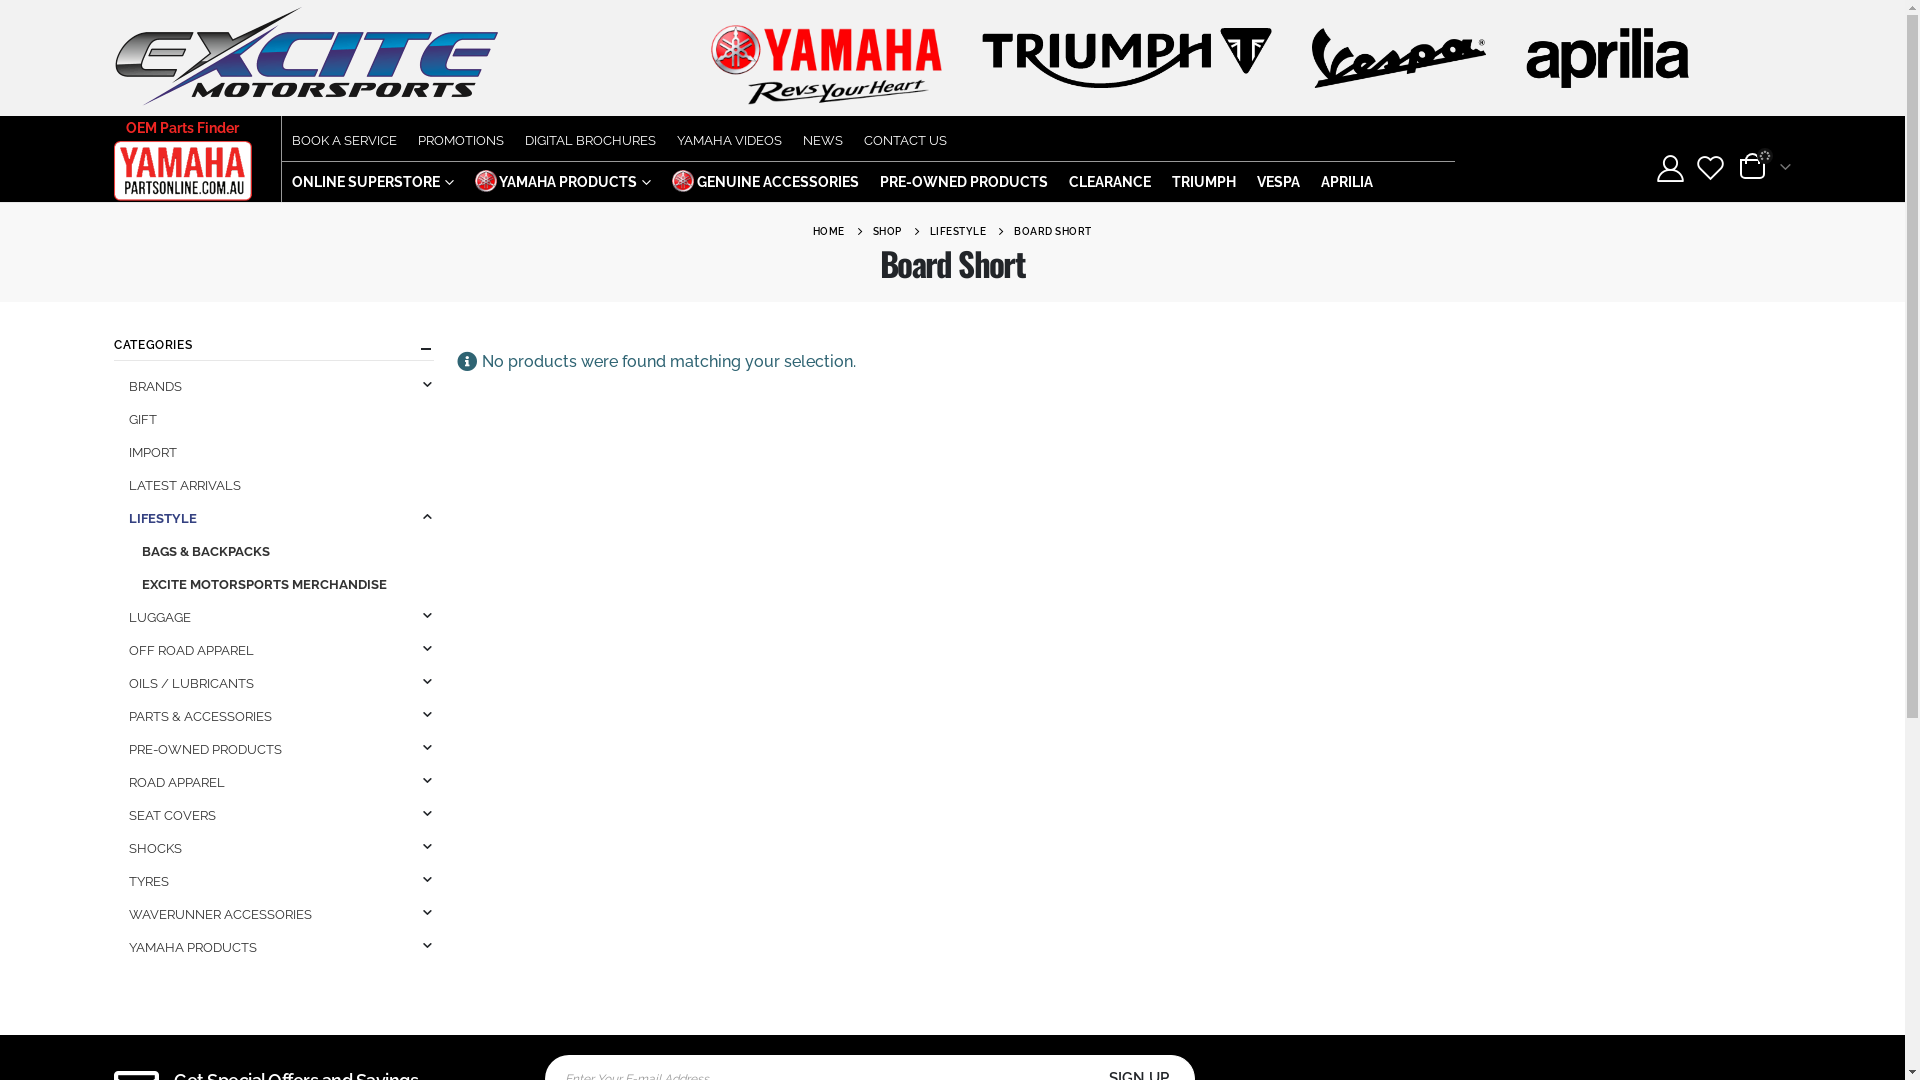 The image size is (1920, 1080). What do you see at coordinates (156, 386) in the screenshot?
I see `BRANDS` at bounding box center [156, 386].